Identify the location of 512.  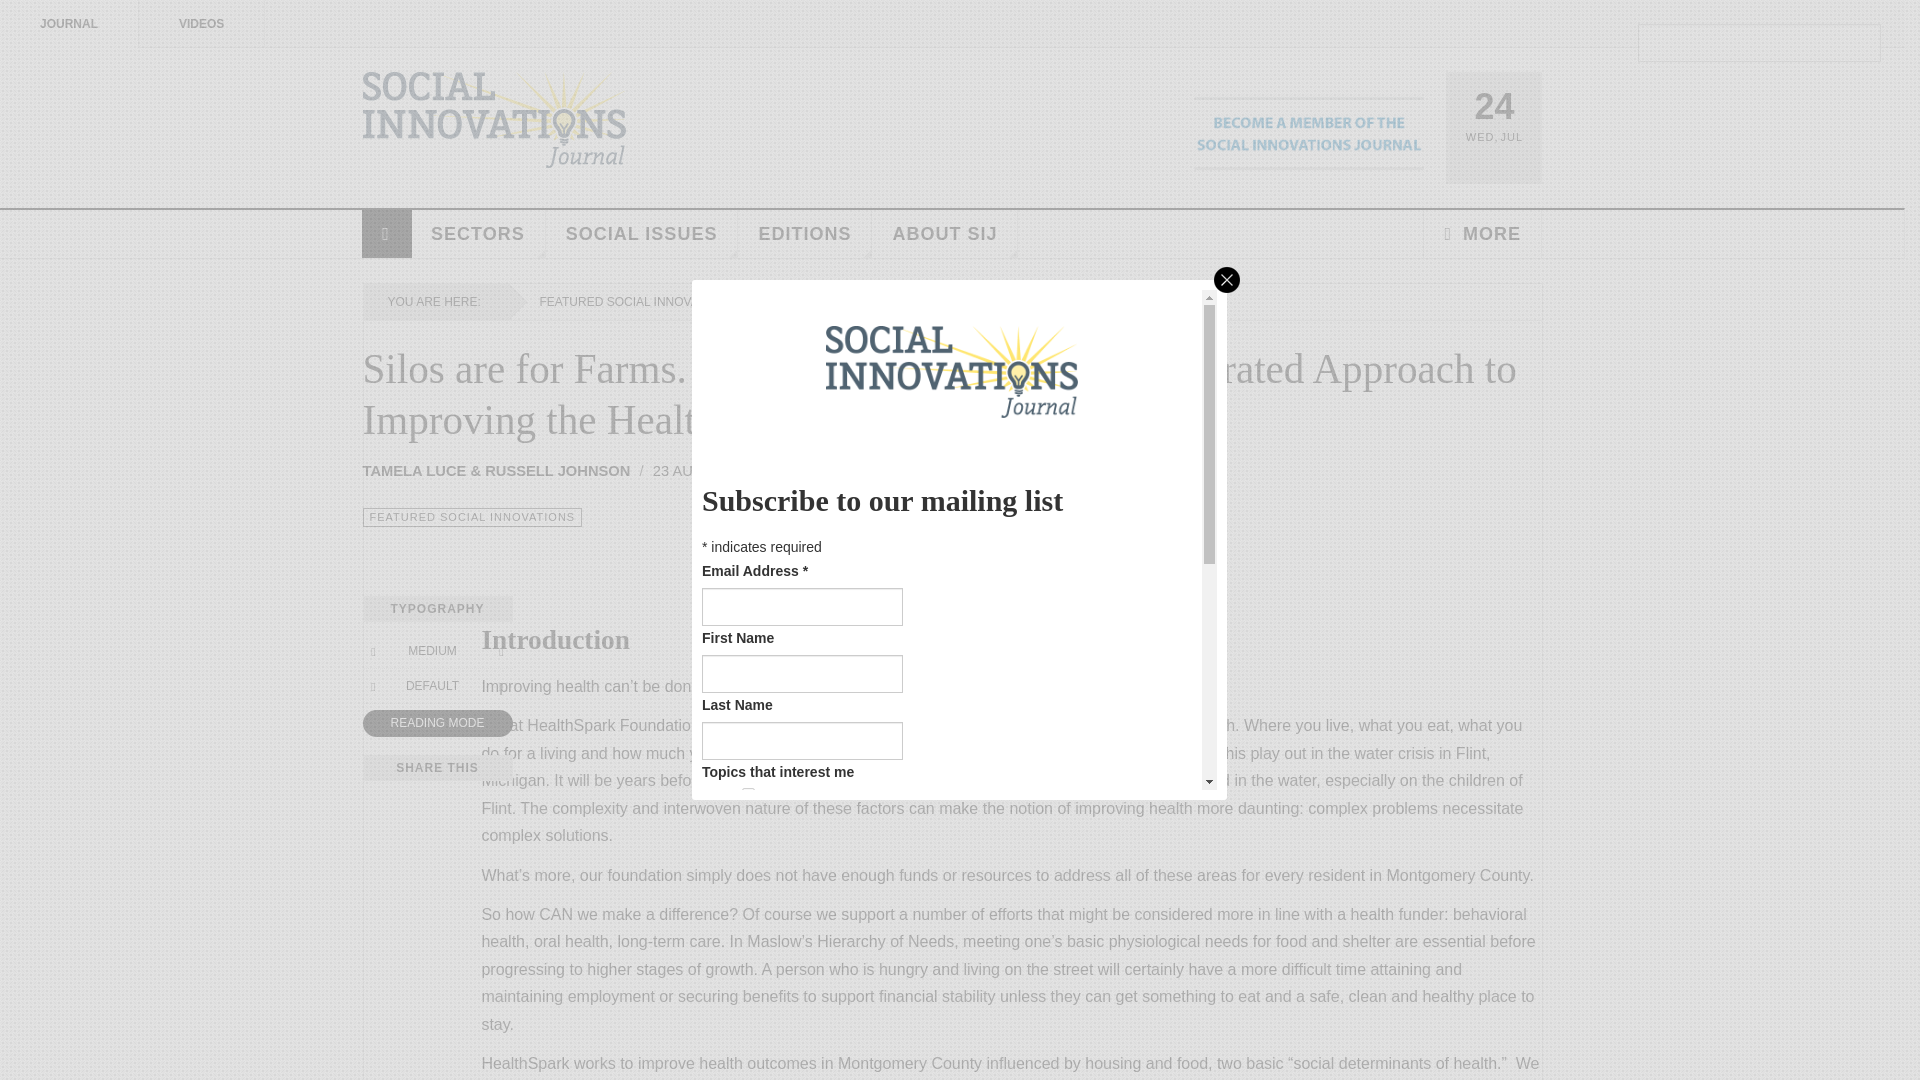
(748, 1054).